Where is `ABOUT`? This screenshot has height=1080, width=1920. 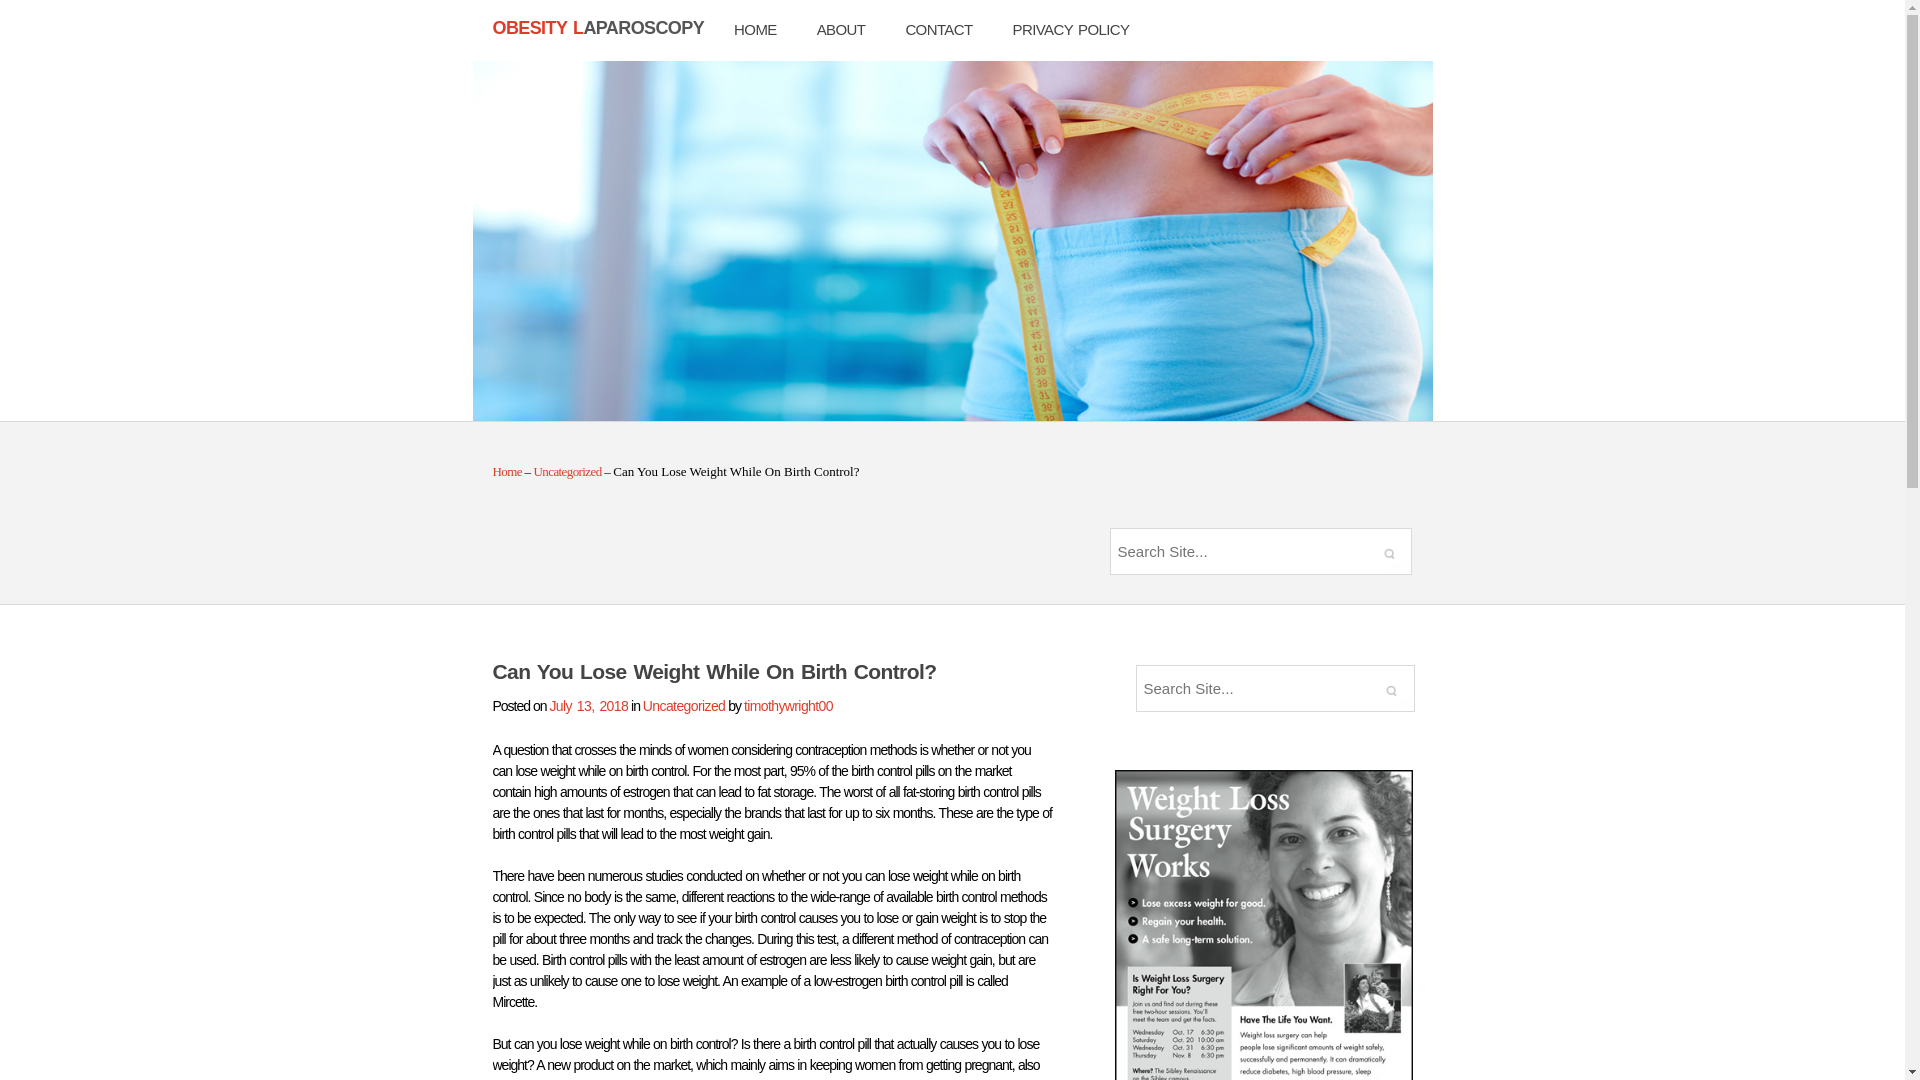 ABOUT is located at coordinates (842, 30).